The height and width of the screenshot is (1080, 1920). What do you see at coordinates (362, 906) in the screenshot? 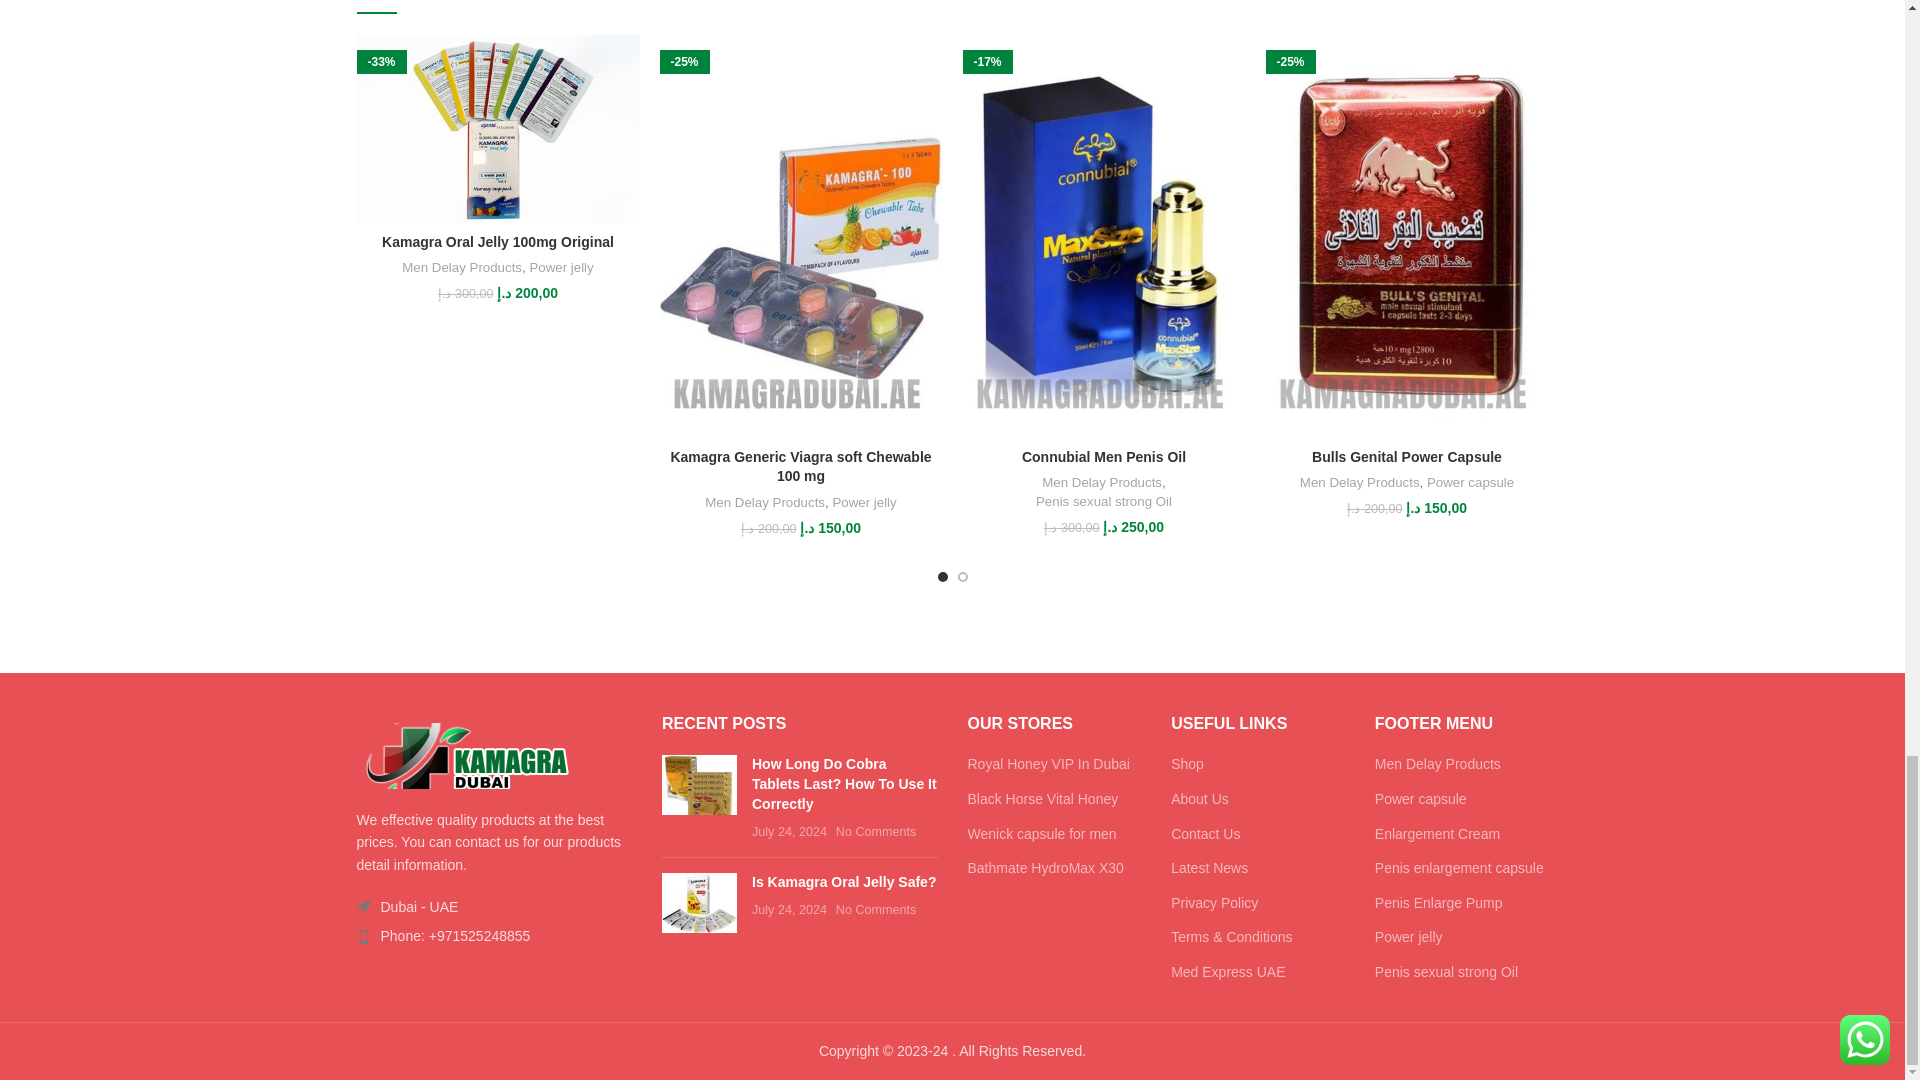
I see `wd-cursor-dark` at bounding box center [362, 906].